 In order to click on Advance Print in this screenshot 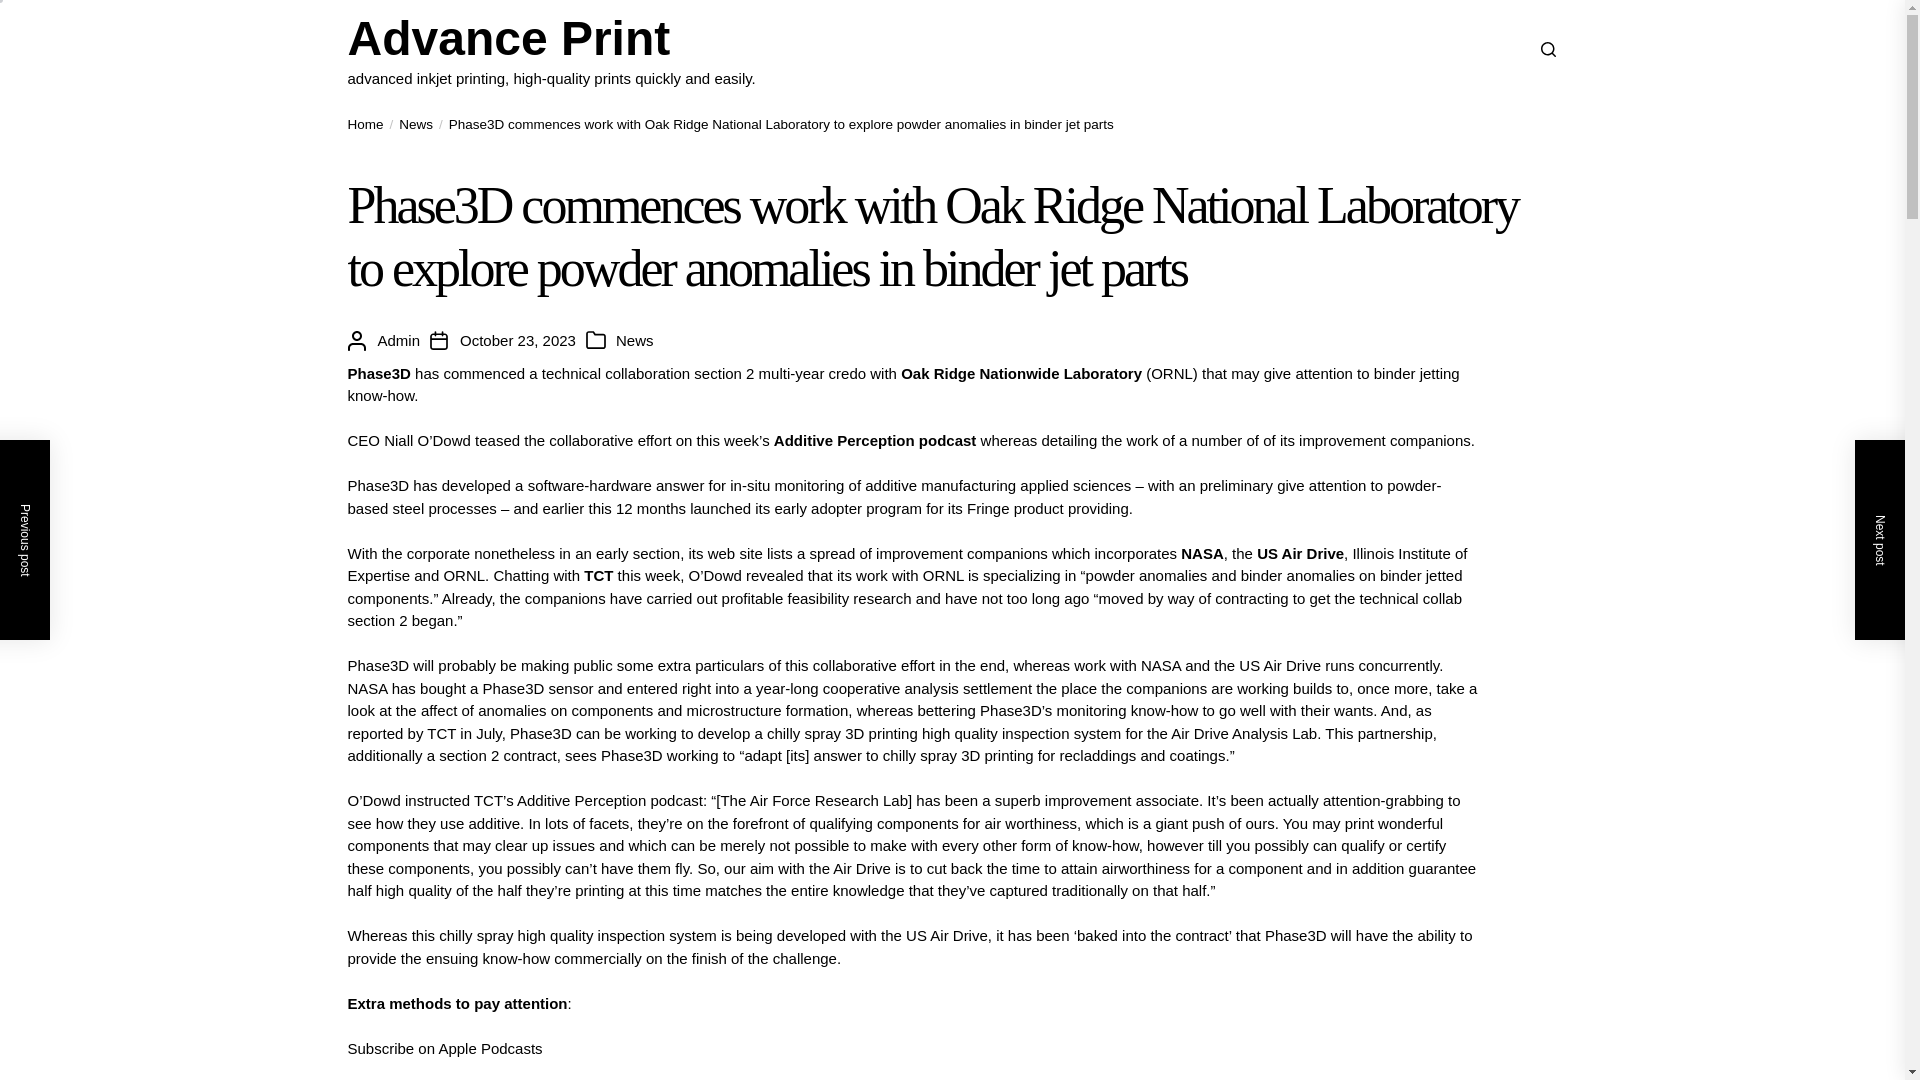, I will do `click(552, 38)`.